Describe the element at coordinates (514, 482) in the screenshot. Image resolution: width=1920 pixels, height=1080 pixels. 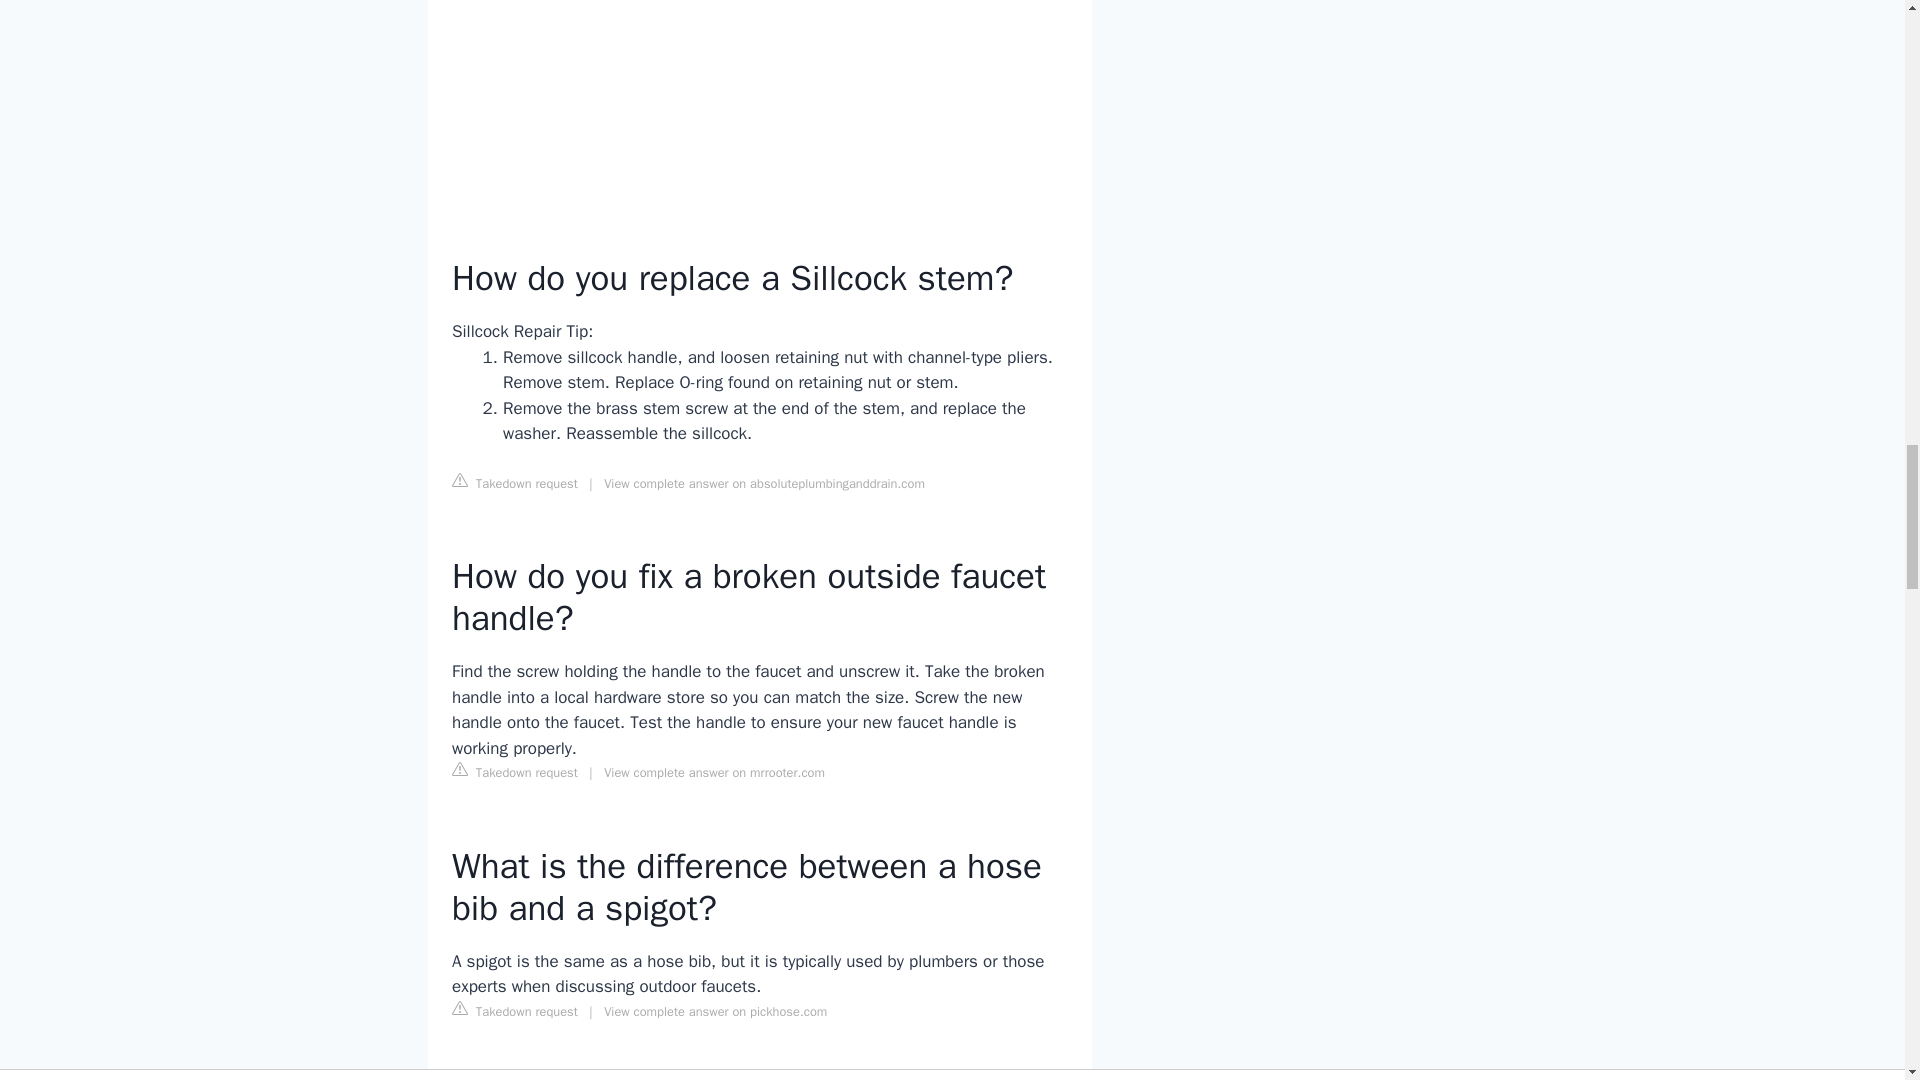
I see `Takedown request` at that location.